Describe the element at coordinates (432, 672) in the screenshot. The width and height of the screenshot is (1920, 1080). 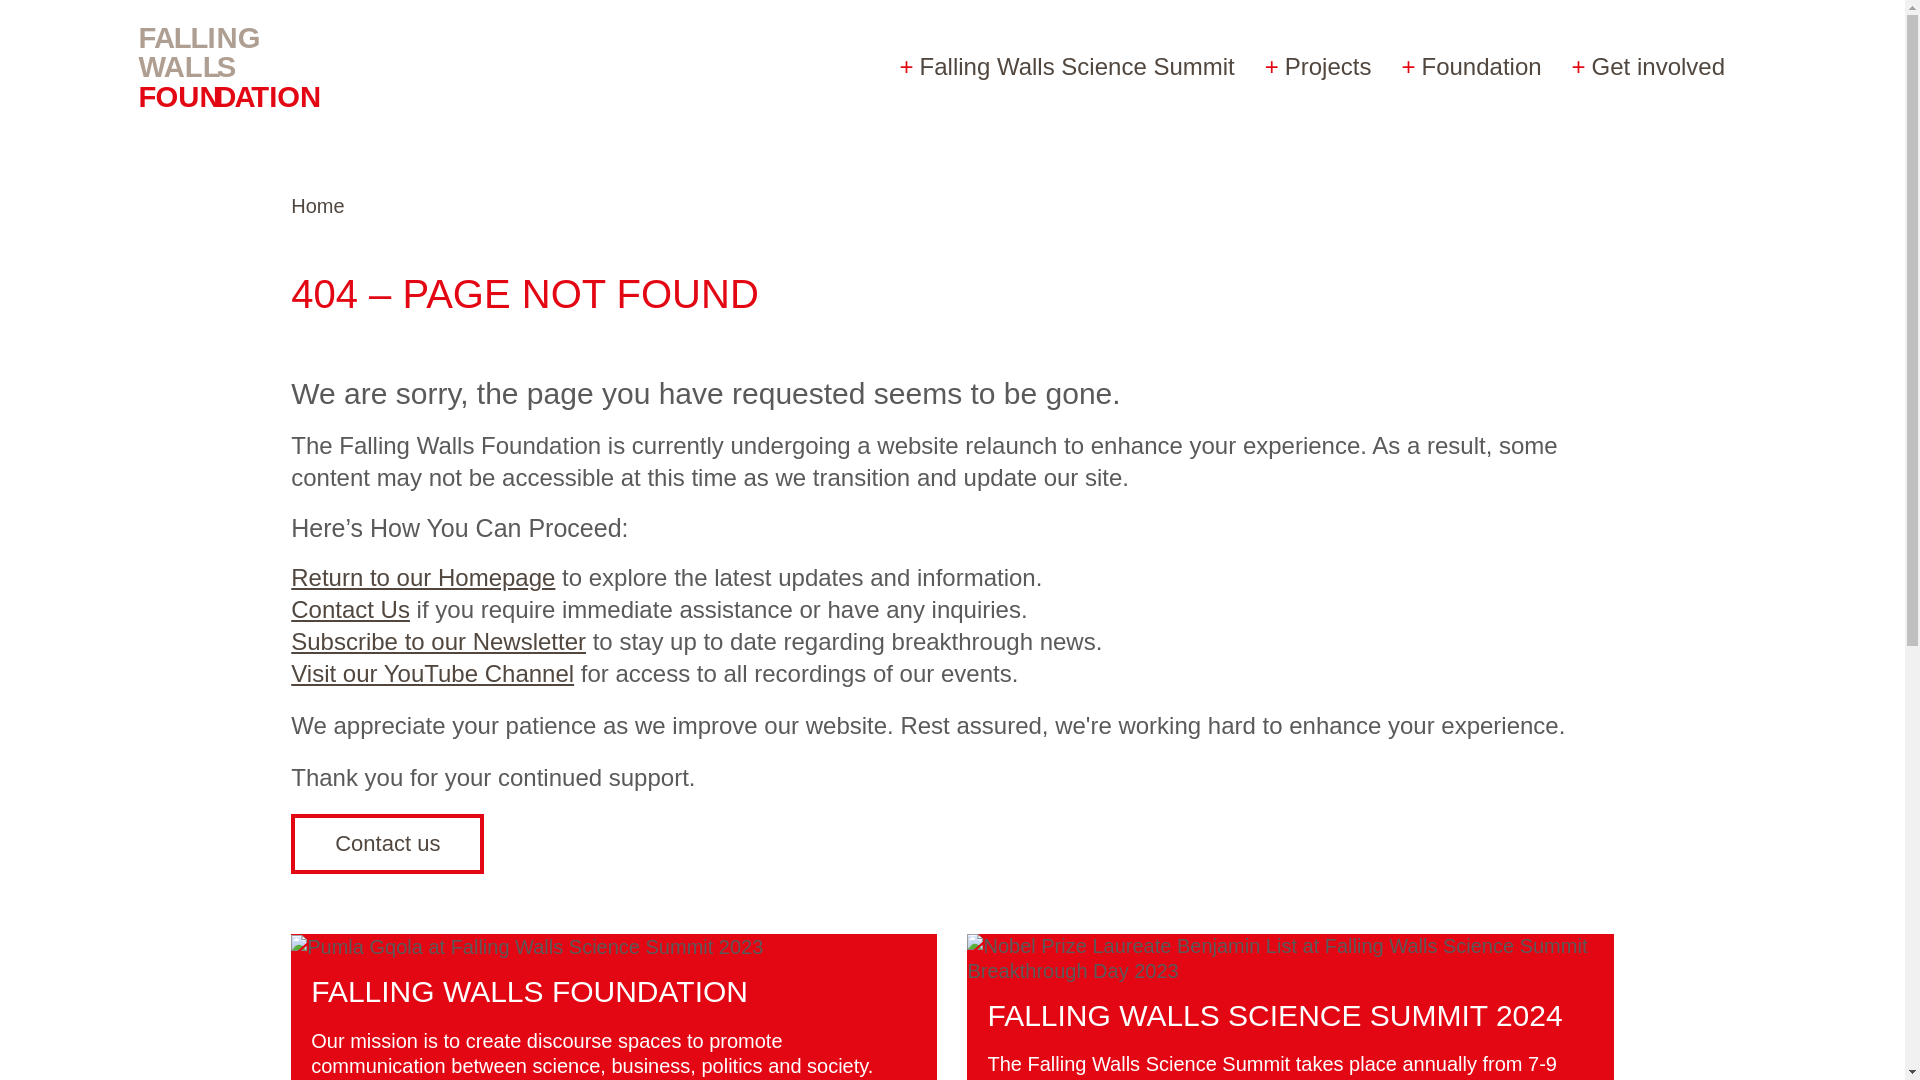
I see `Visit our YouTube Channel` at that location.